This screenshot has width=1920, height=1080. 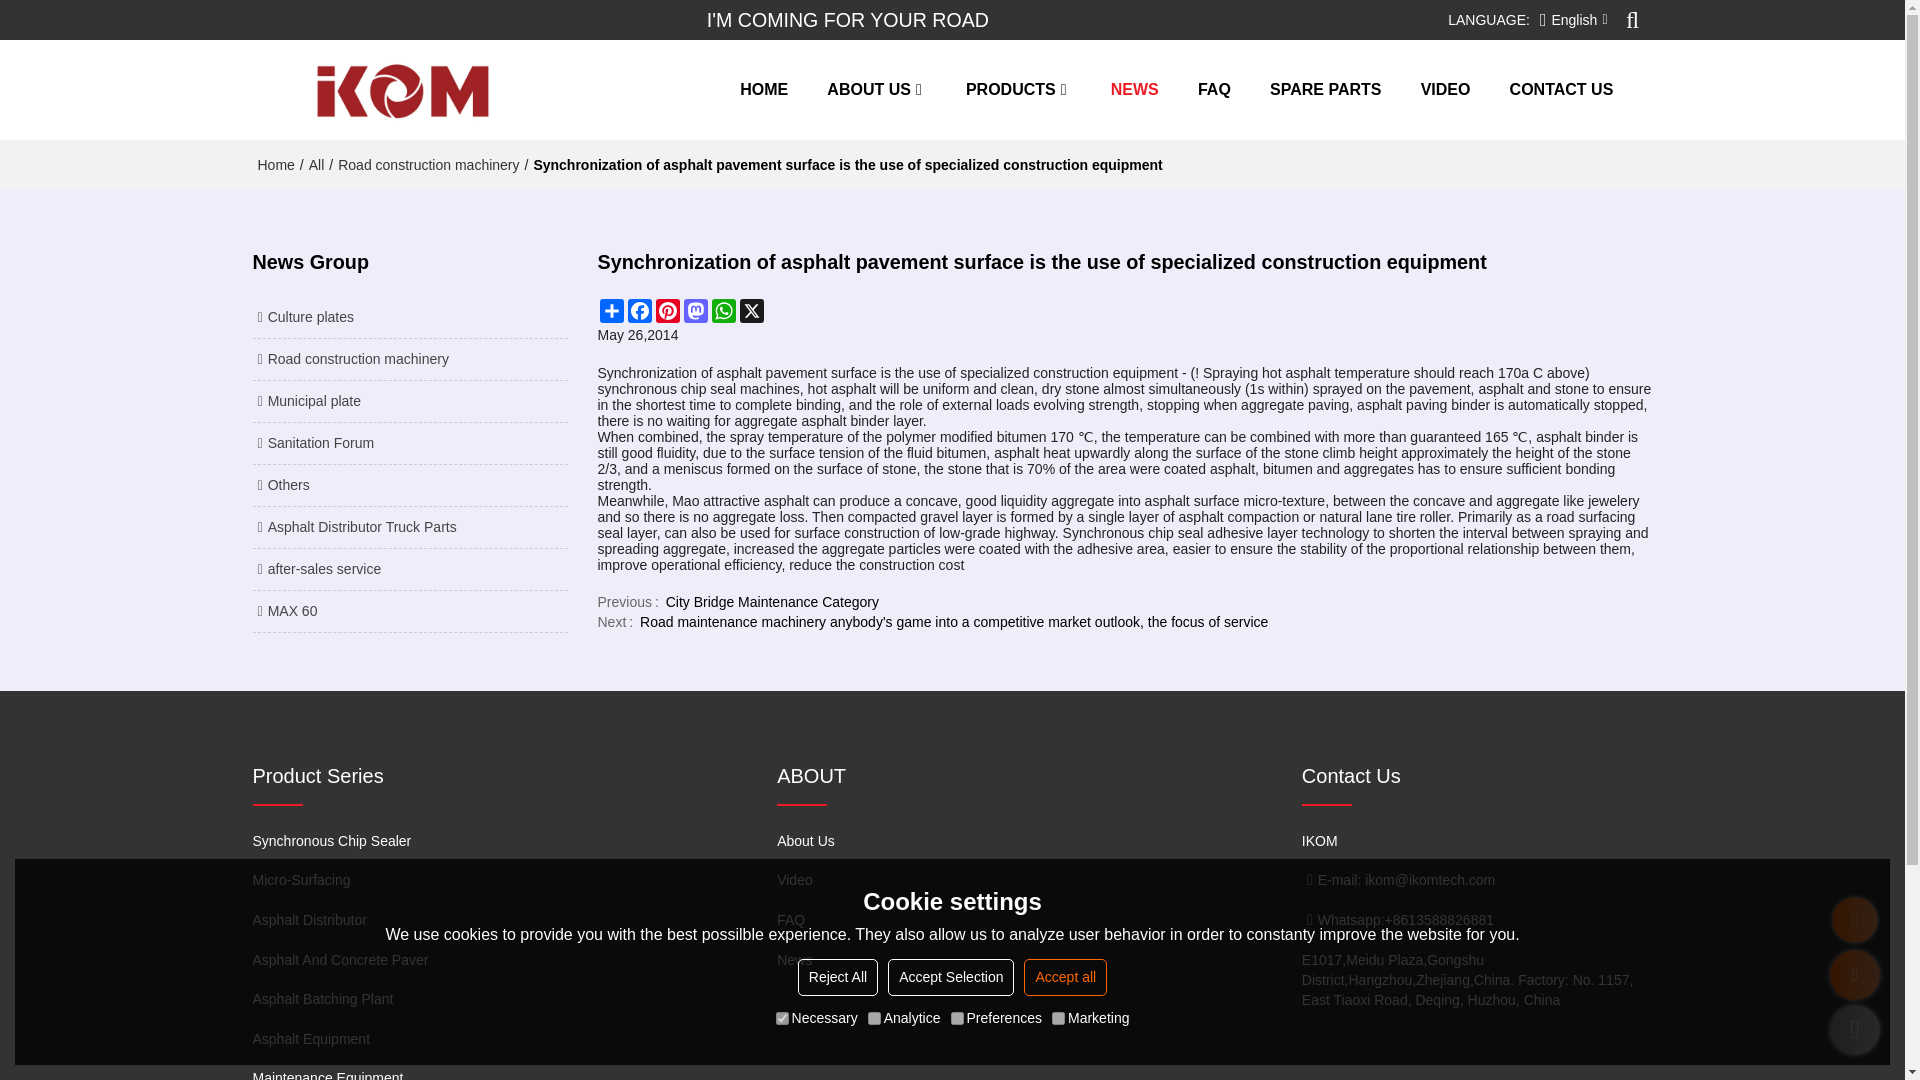 What do you see at coordinates (428, 164) in the screenshot?
I see `Road construction machinery` at bounding box center [428, 164].